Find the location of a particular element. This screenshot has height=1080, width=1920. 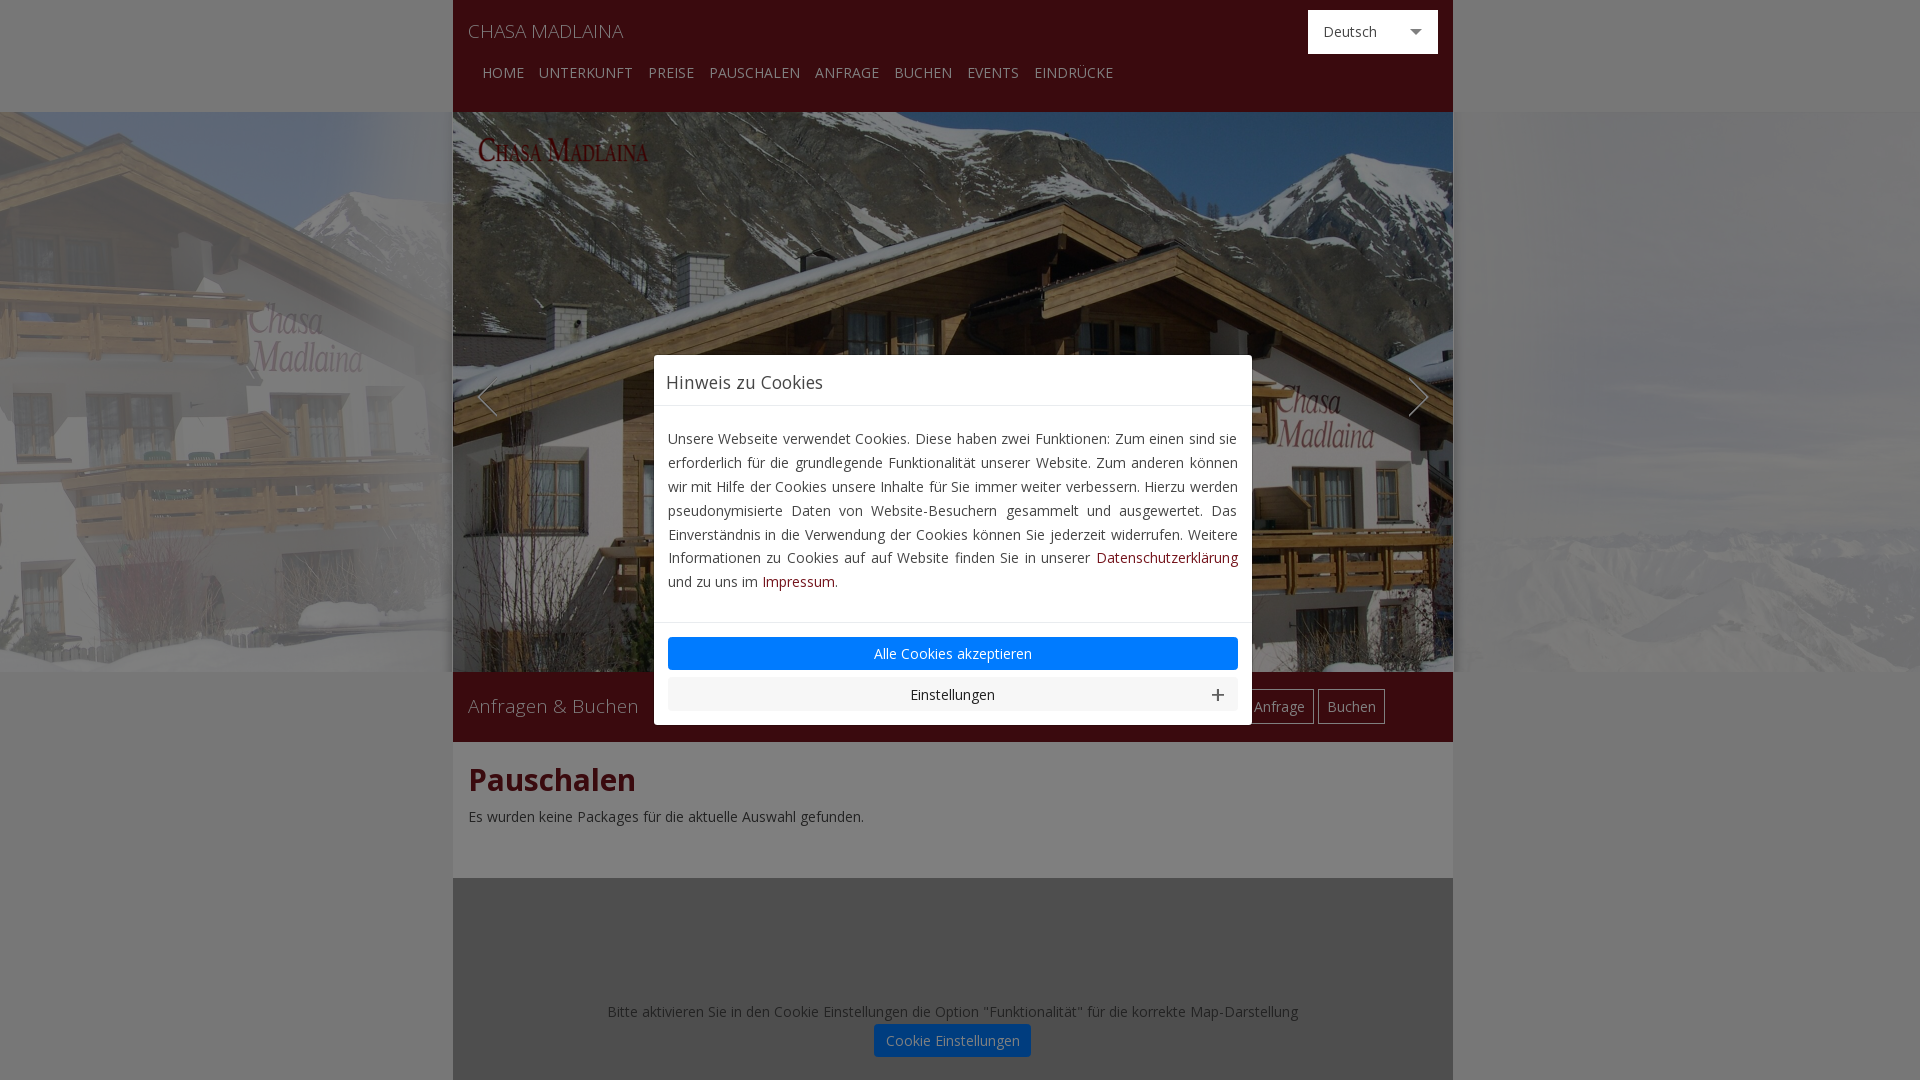

Next is located at coordinates (1420, 397).